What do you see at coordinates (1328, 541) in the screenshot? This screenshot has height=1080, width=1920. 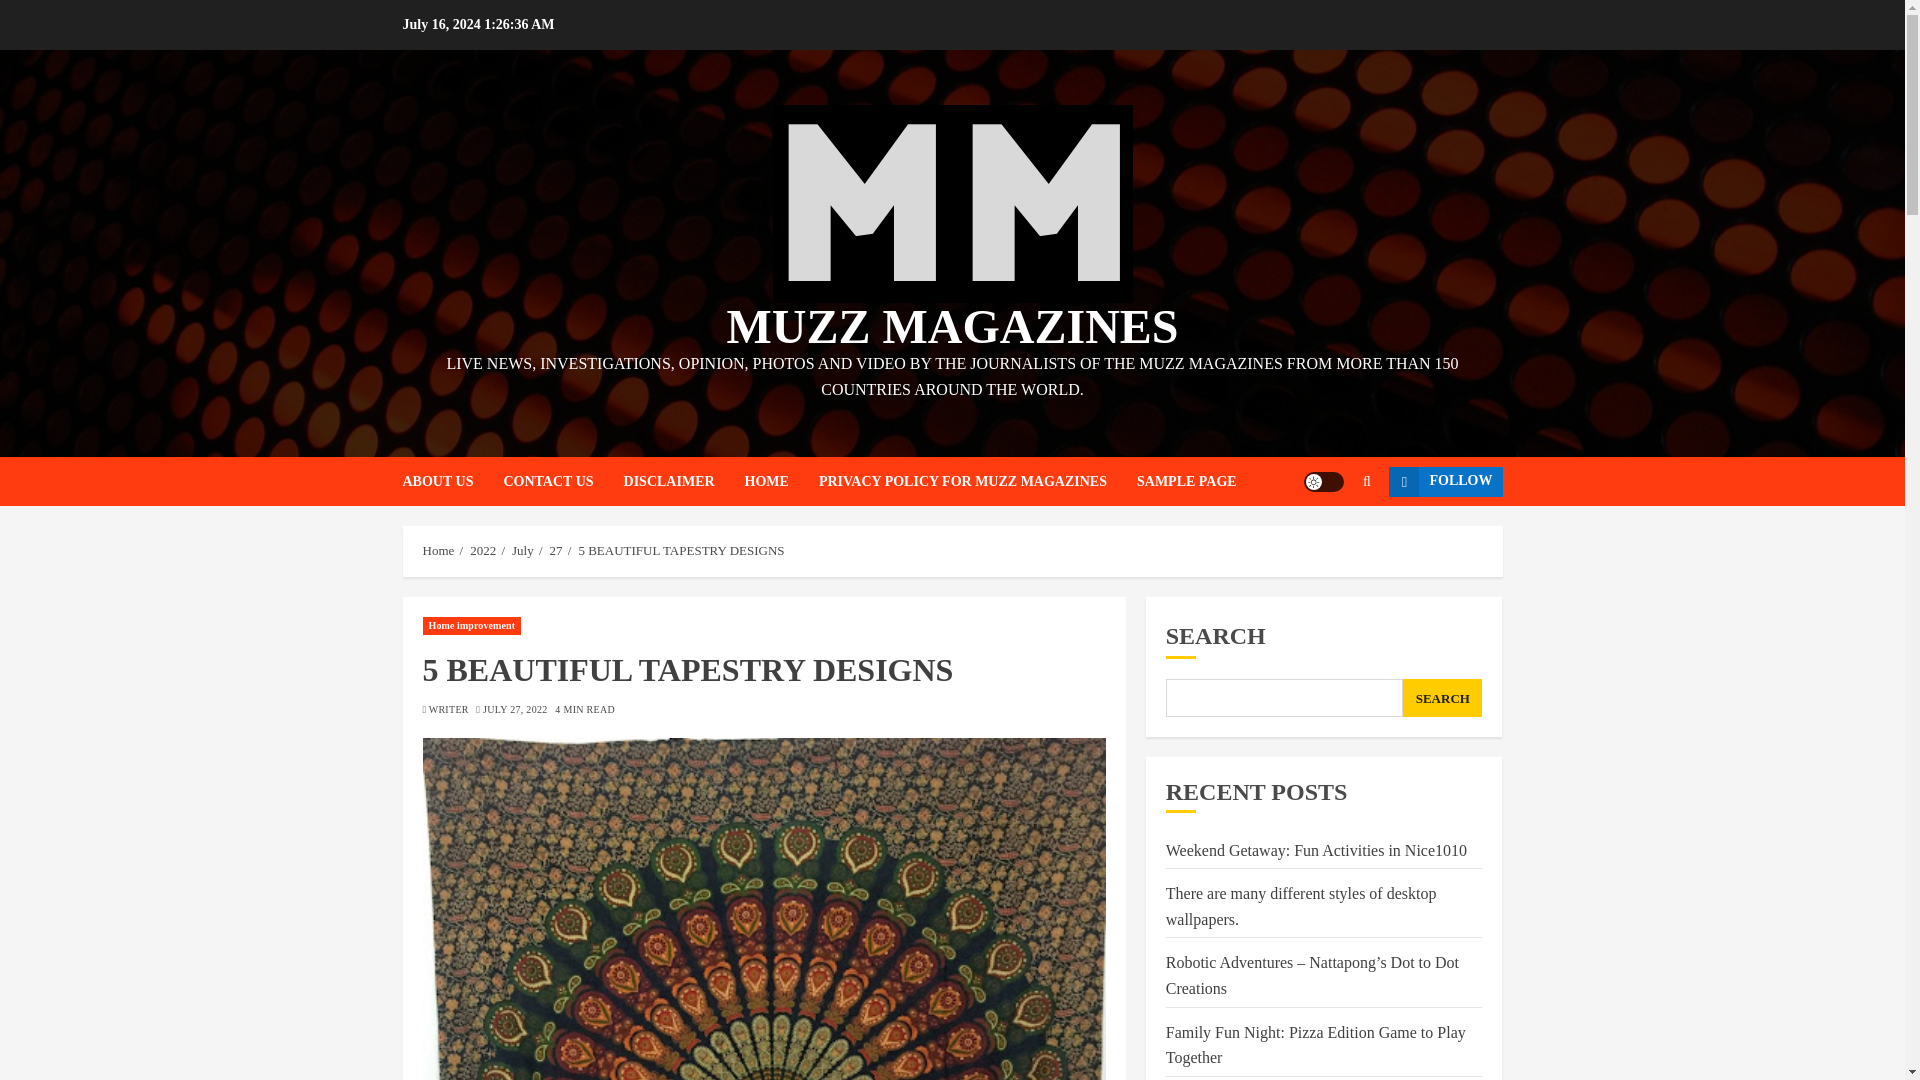 I see `Search` at bounding box center [1328, 541].